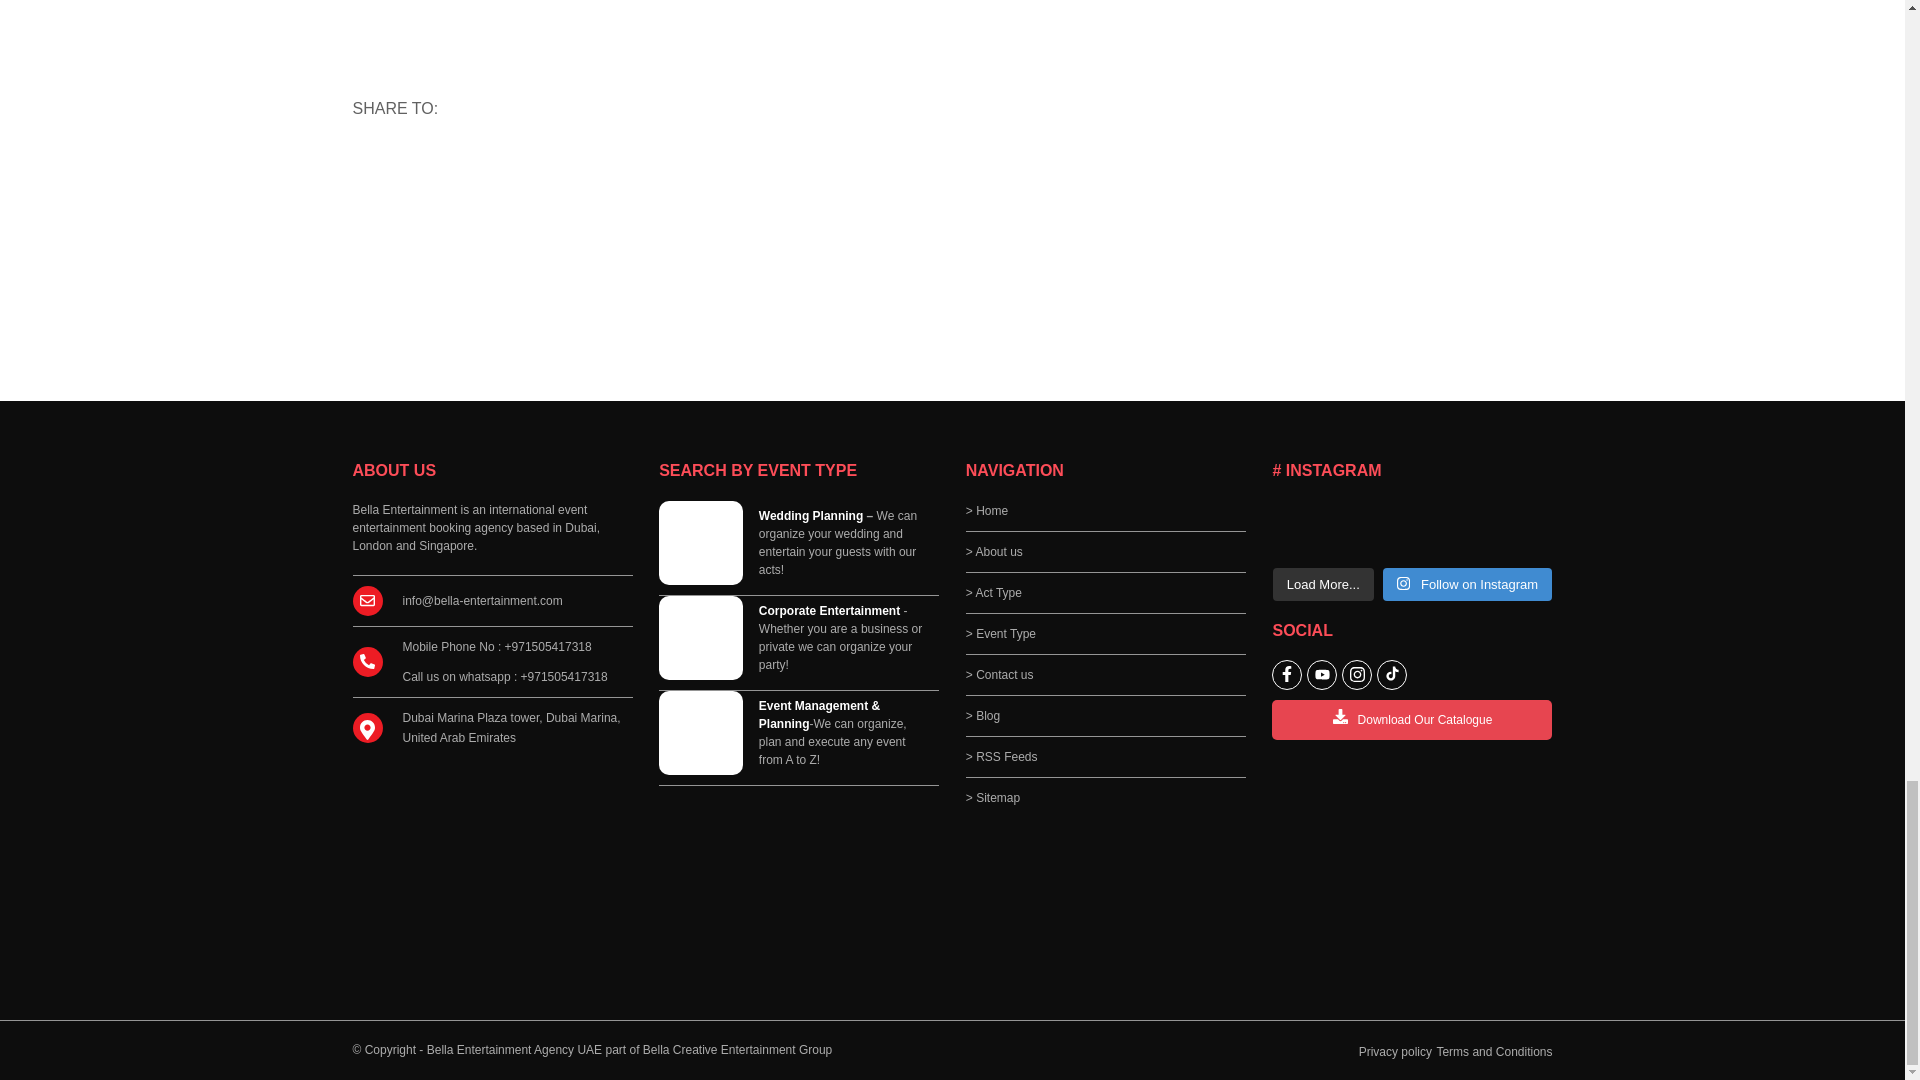 This screenshot has width=1920, height=1080. I want to click on Follow by Email, so click(375, 164).